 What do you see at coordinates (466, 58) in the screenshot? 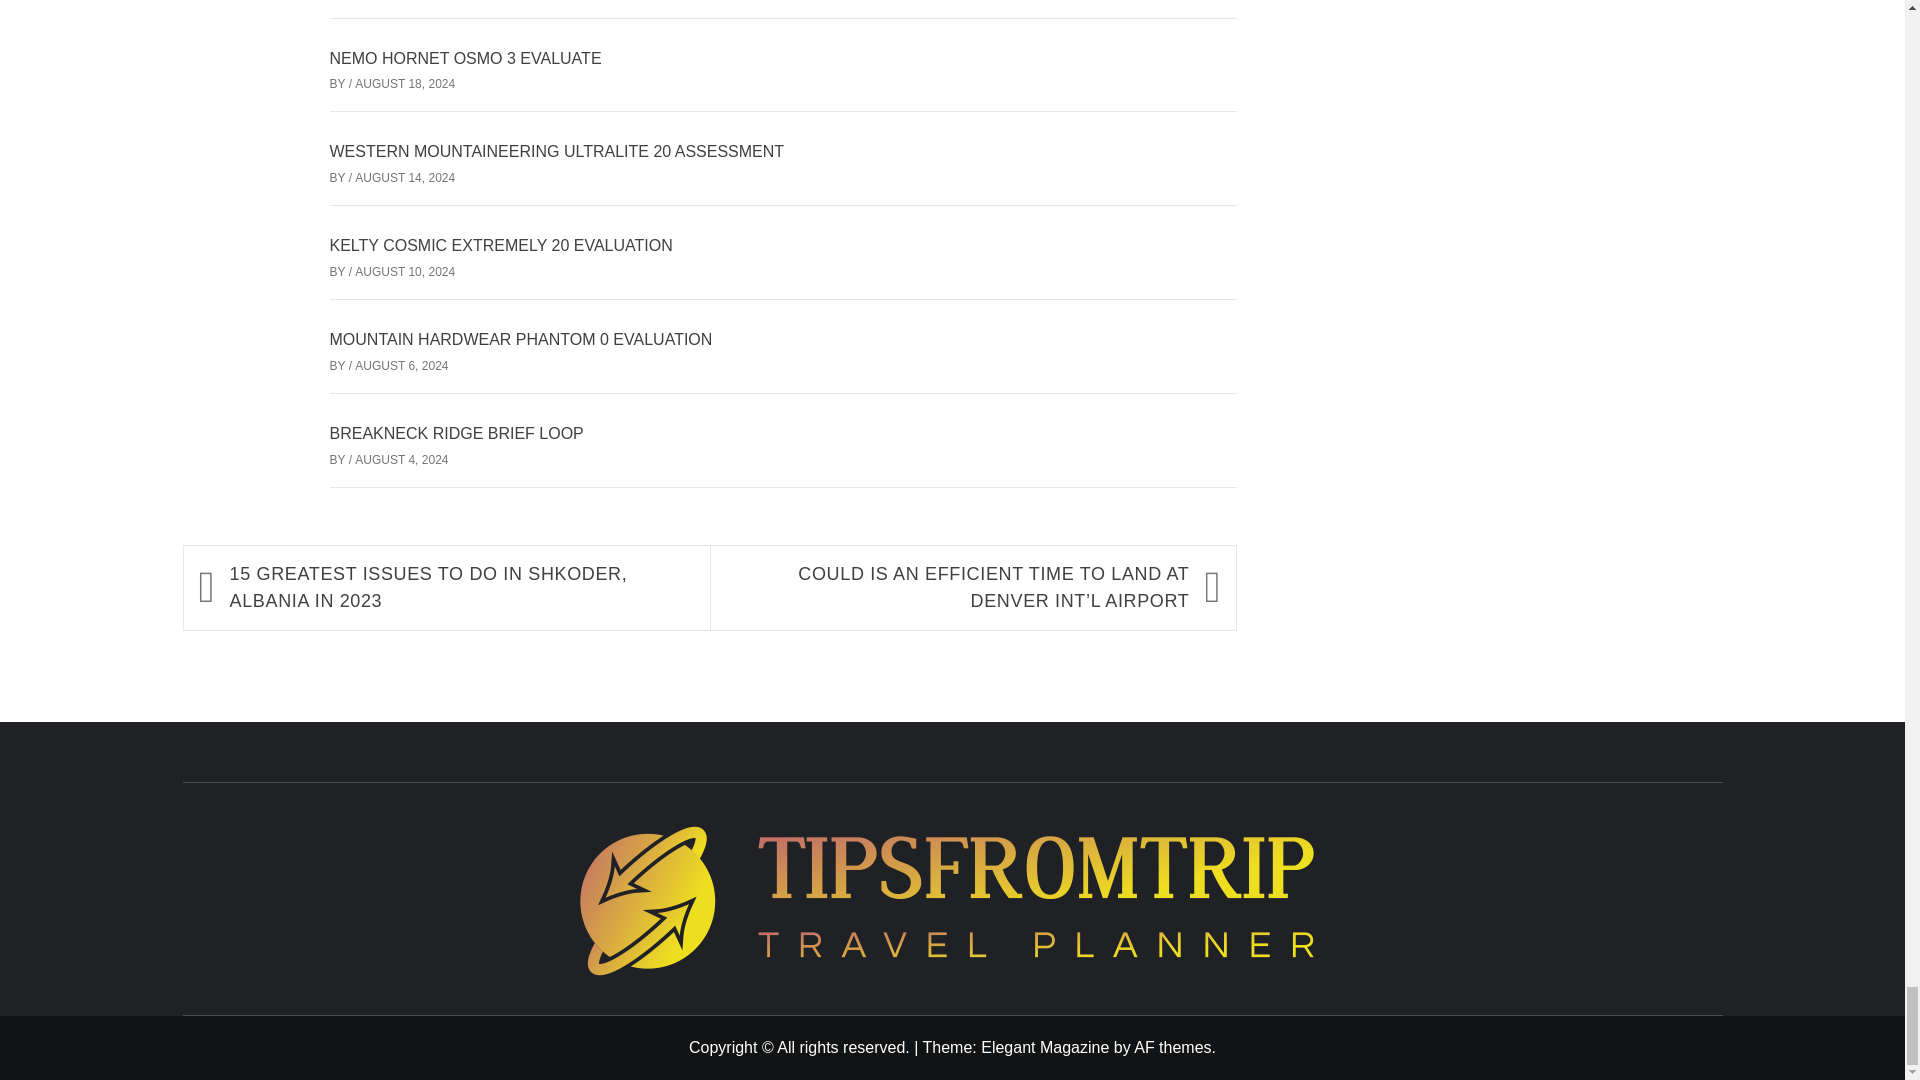
I see `NEMO HORNET OSMO 3 EVALUATE` at bounding box center [466, 58].